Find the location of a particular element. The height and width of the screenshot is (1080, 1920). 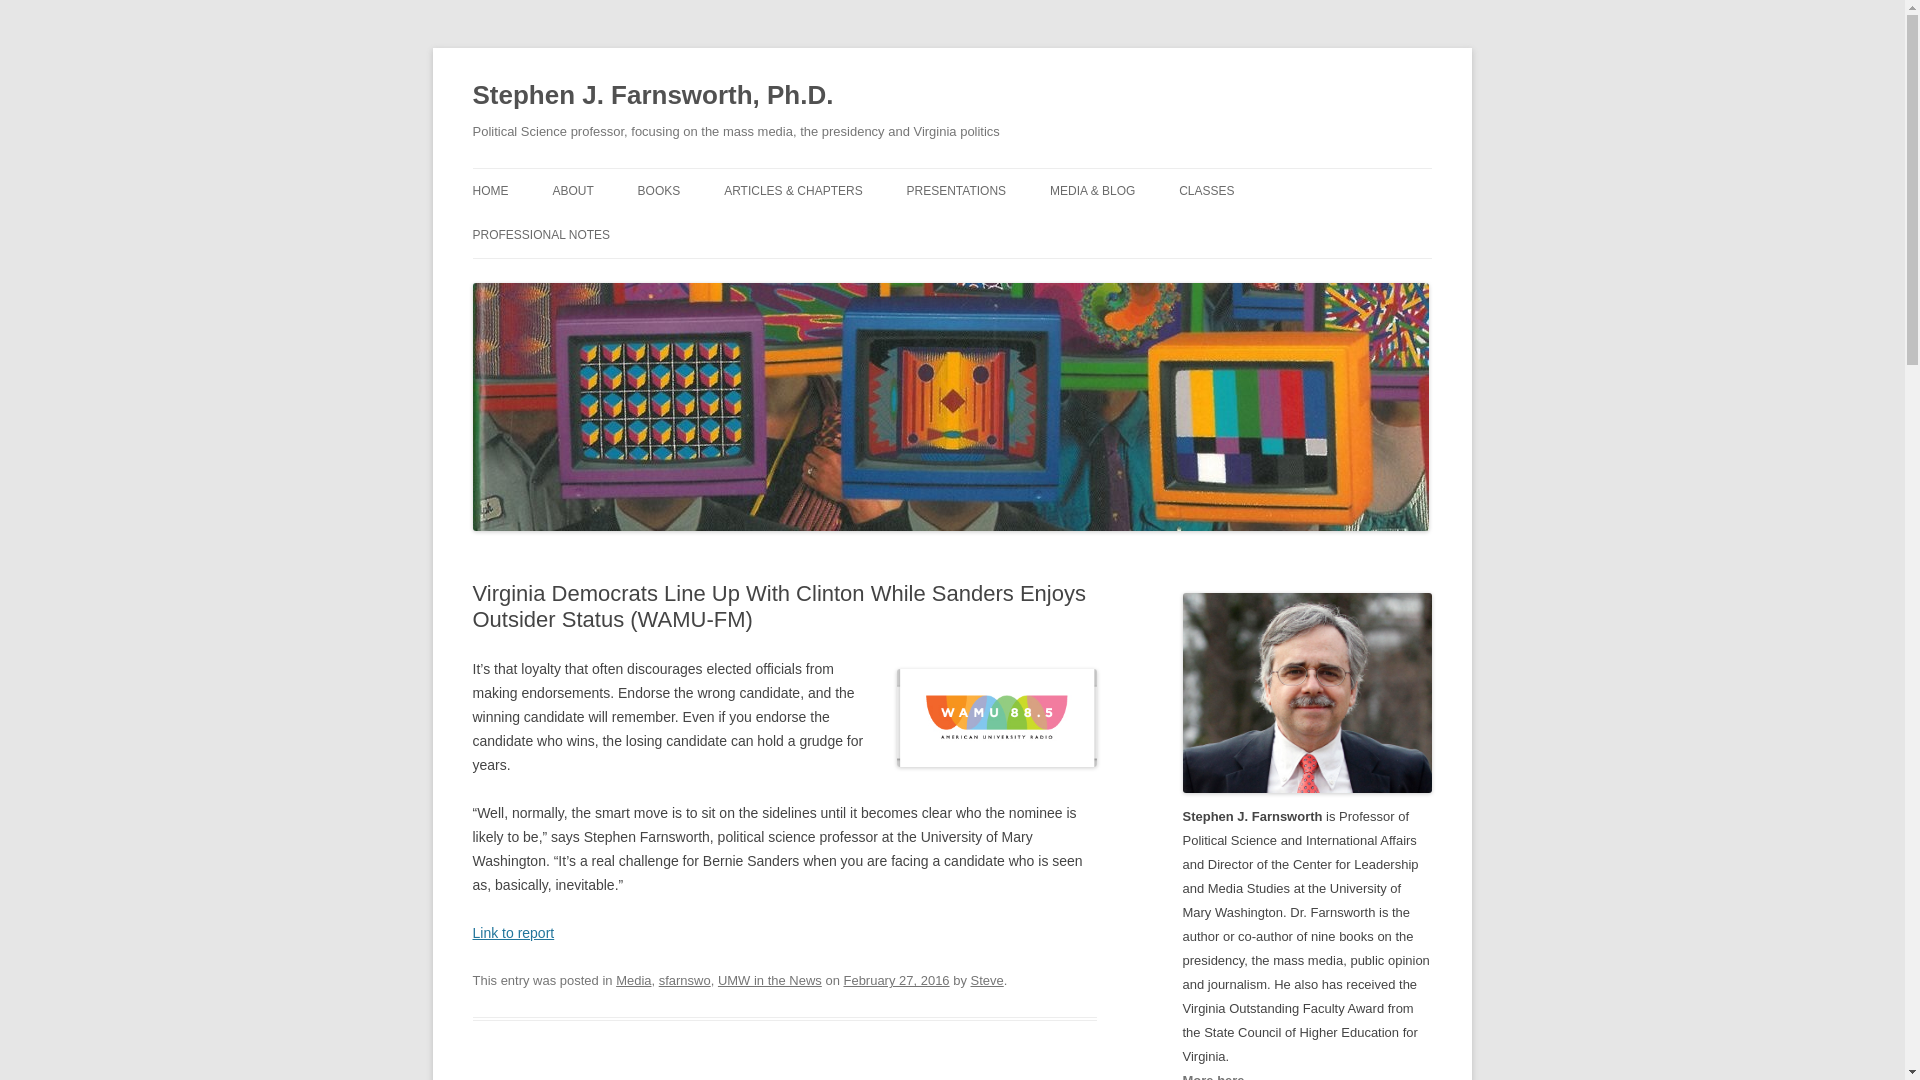

BOOKS is located at coordinates (659, 190).